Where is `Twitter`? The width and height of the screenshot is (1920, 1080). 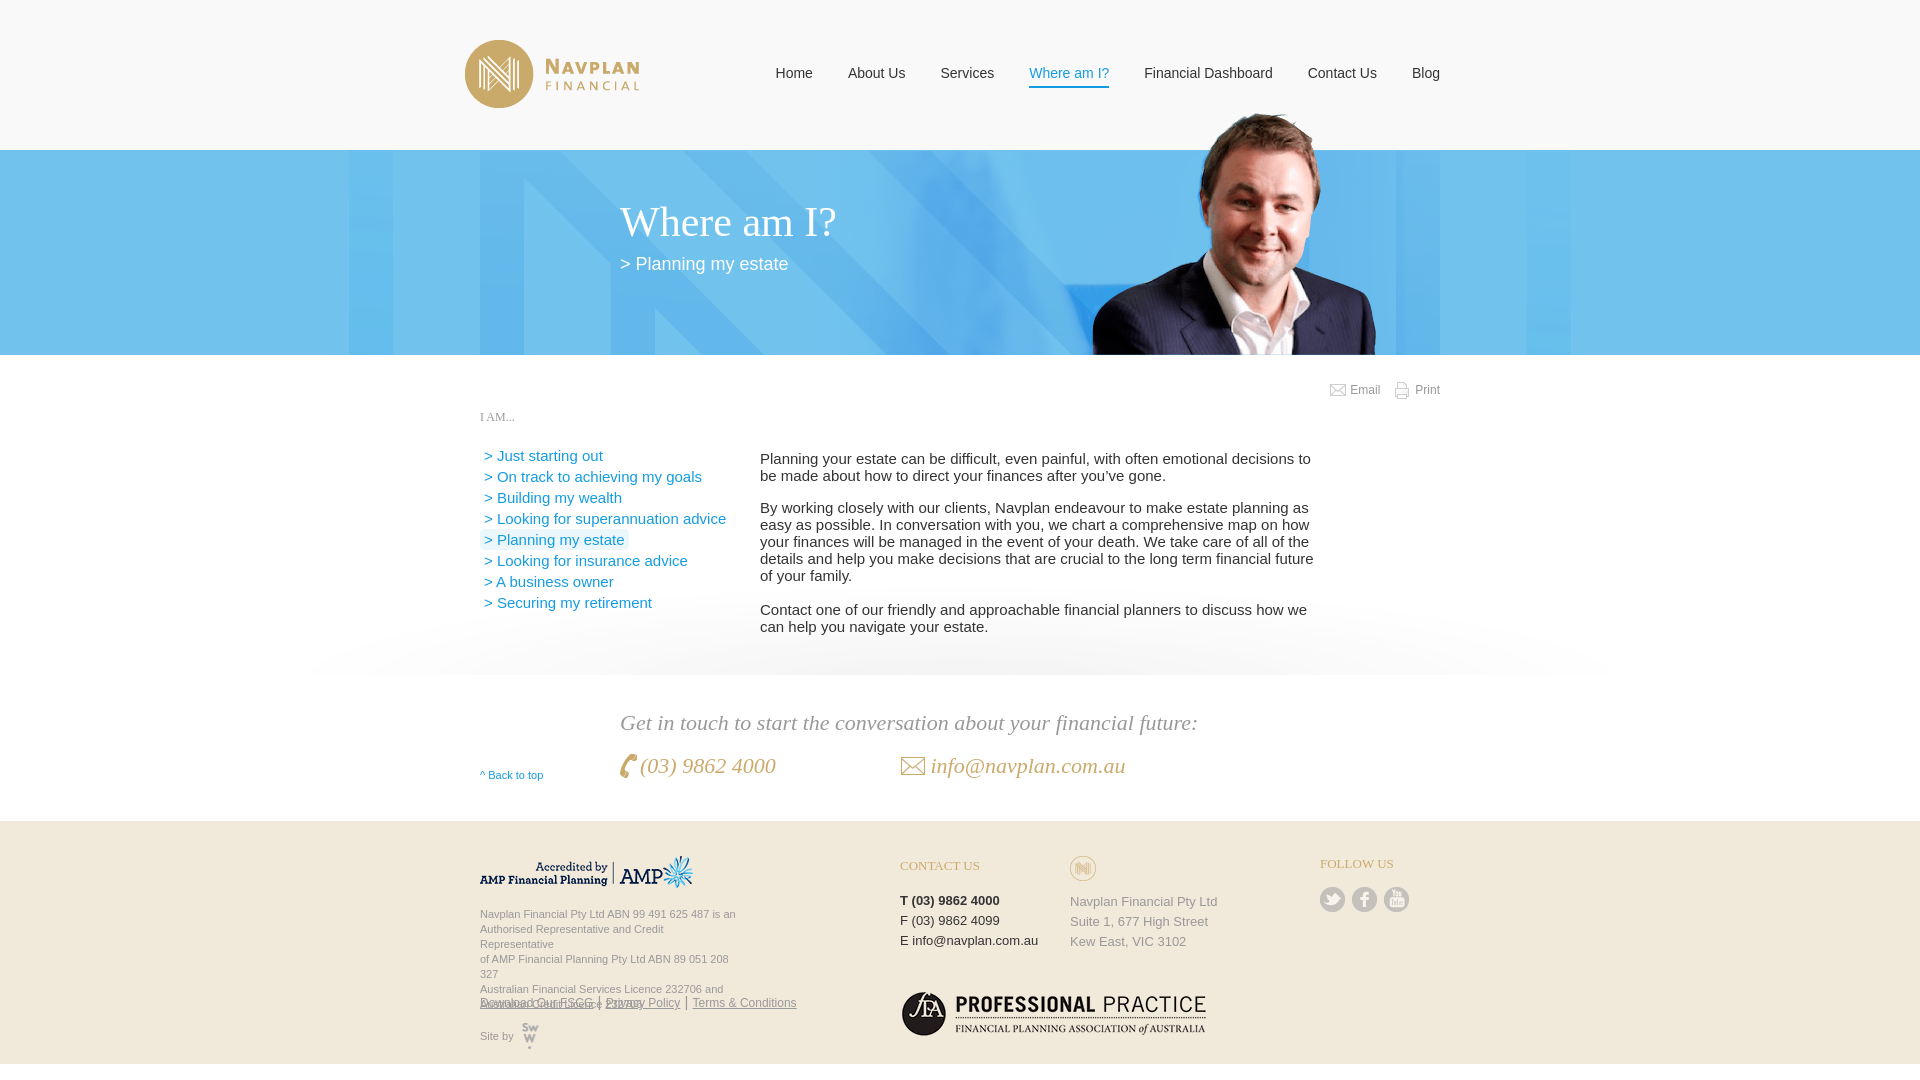 Twitter is located at coordinates (1332, 900).